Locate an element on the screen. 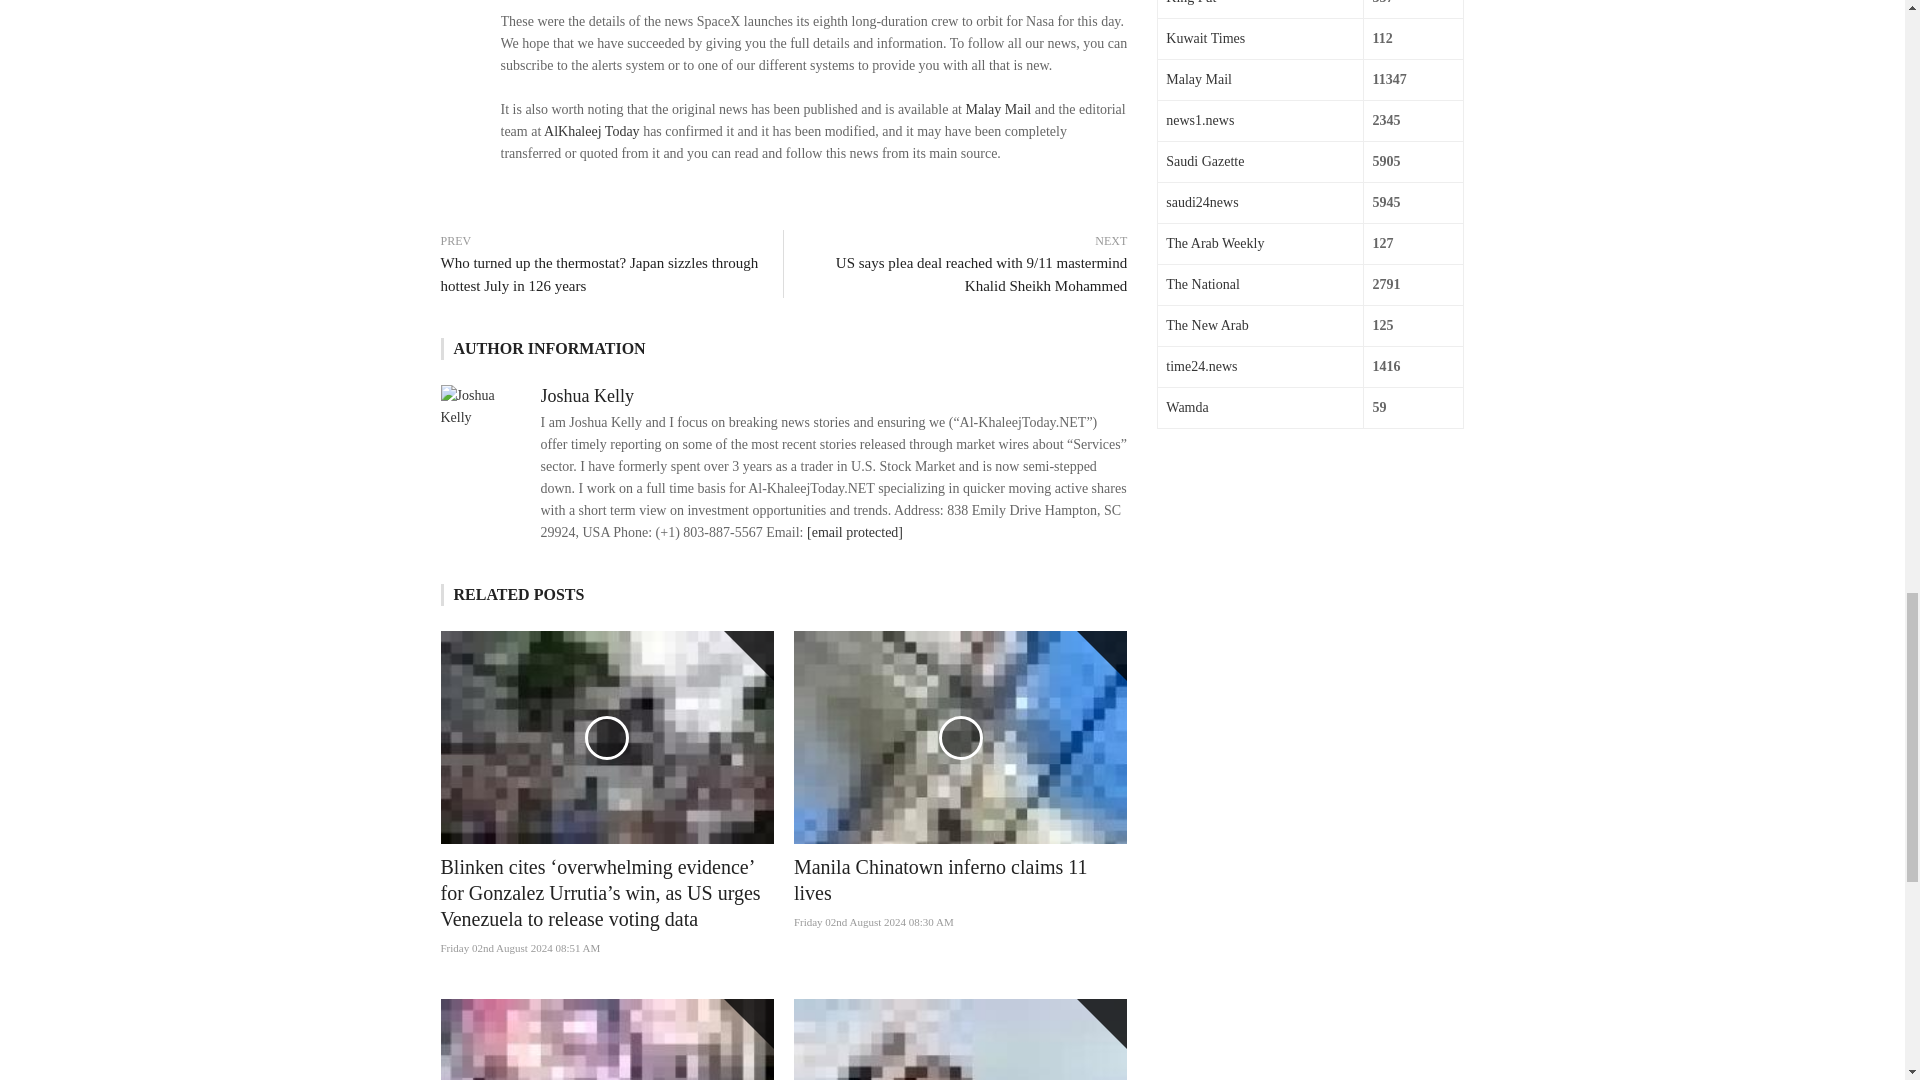 The width and height of the screenshot is (1920, 1080). Malay Mail is located at coordinates (998, 108).